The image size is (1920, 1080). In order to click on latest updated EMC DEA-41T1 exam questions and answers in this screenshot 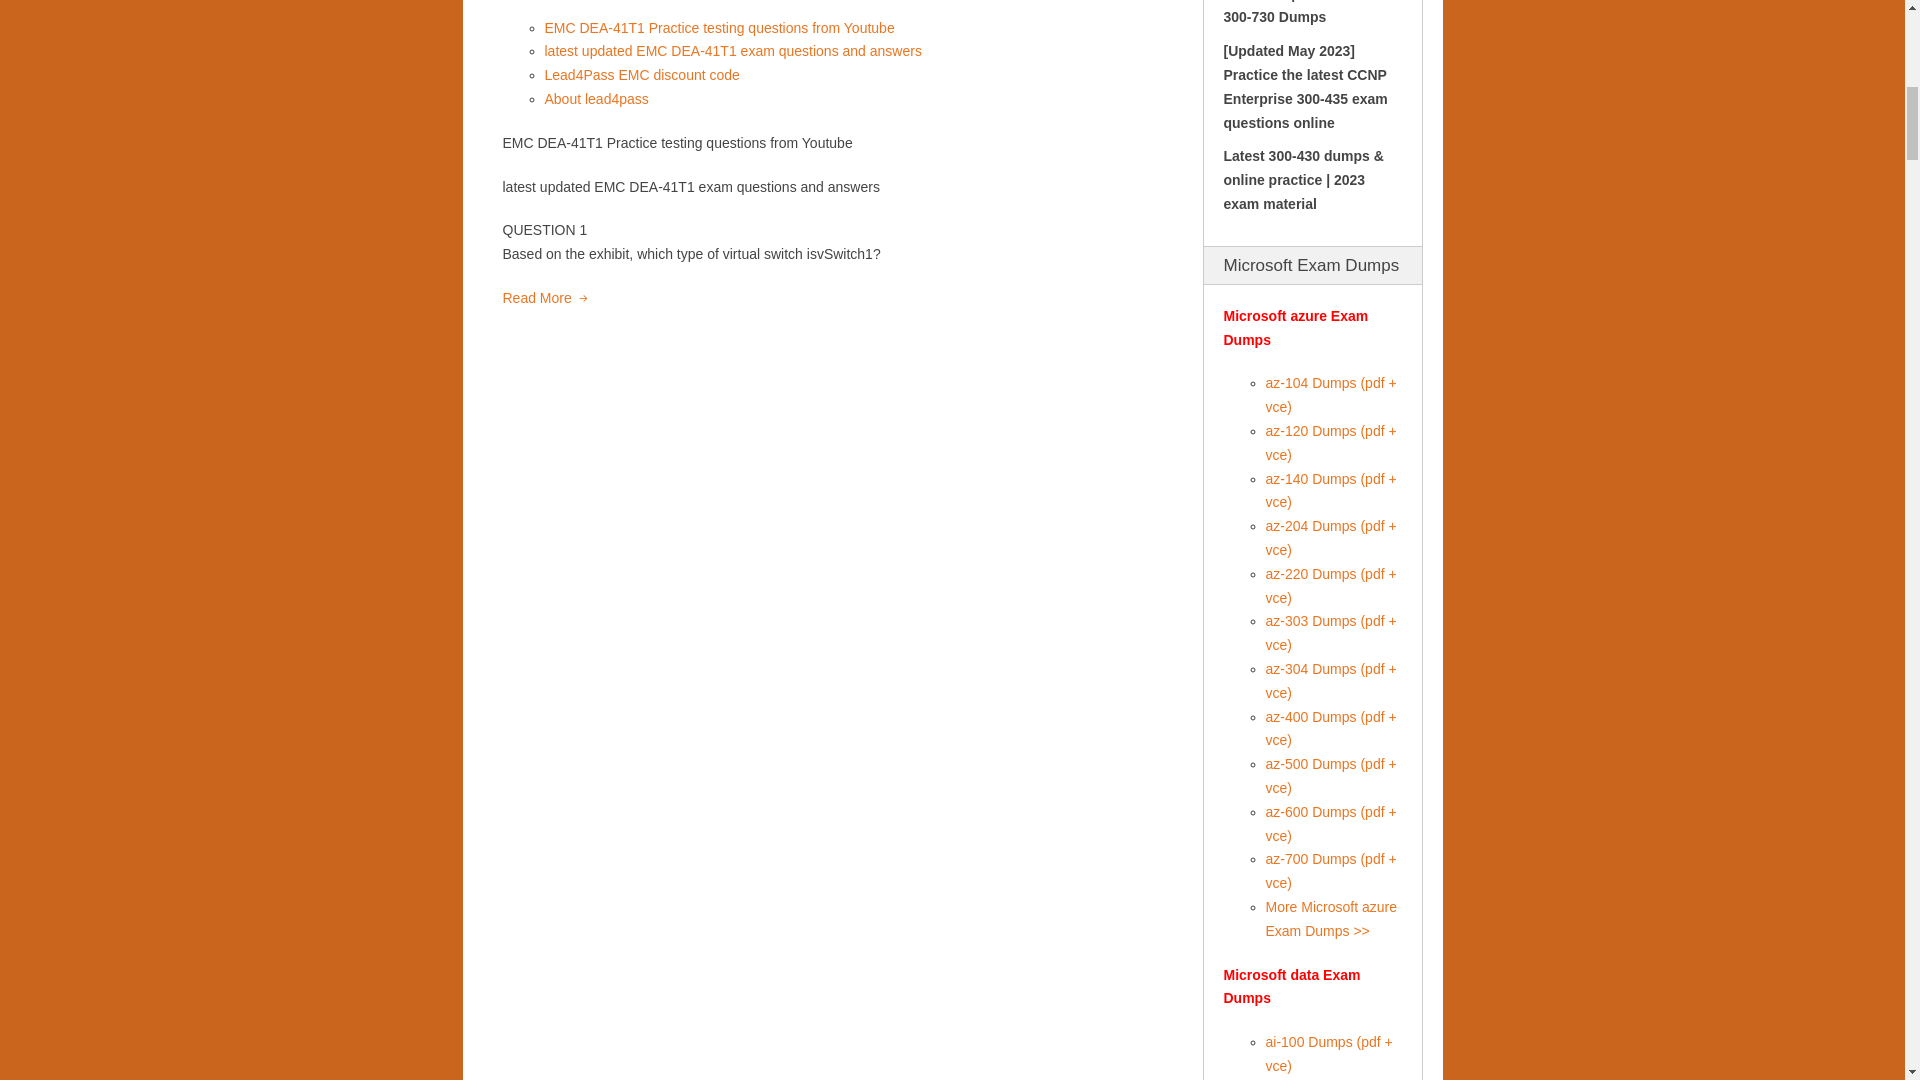, I will do `click(732, 51)`.